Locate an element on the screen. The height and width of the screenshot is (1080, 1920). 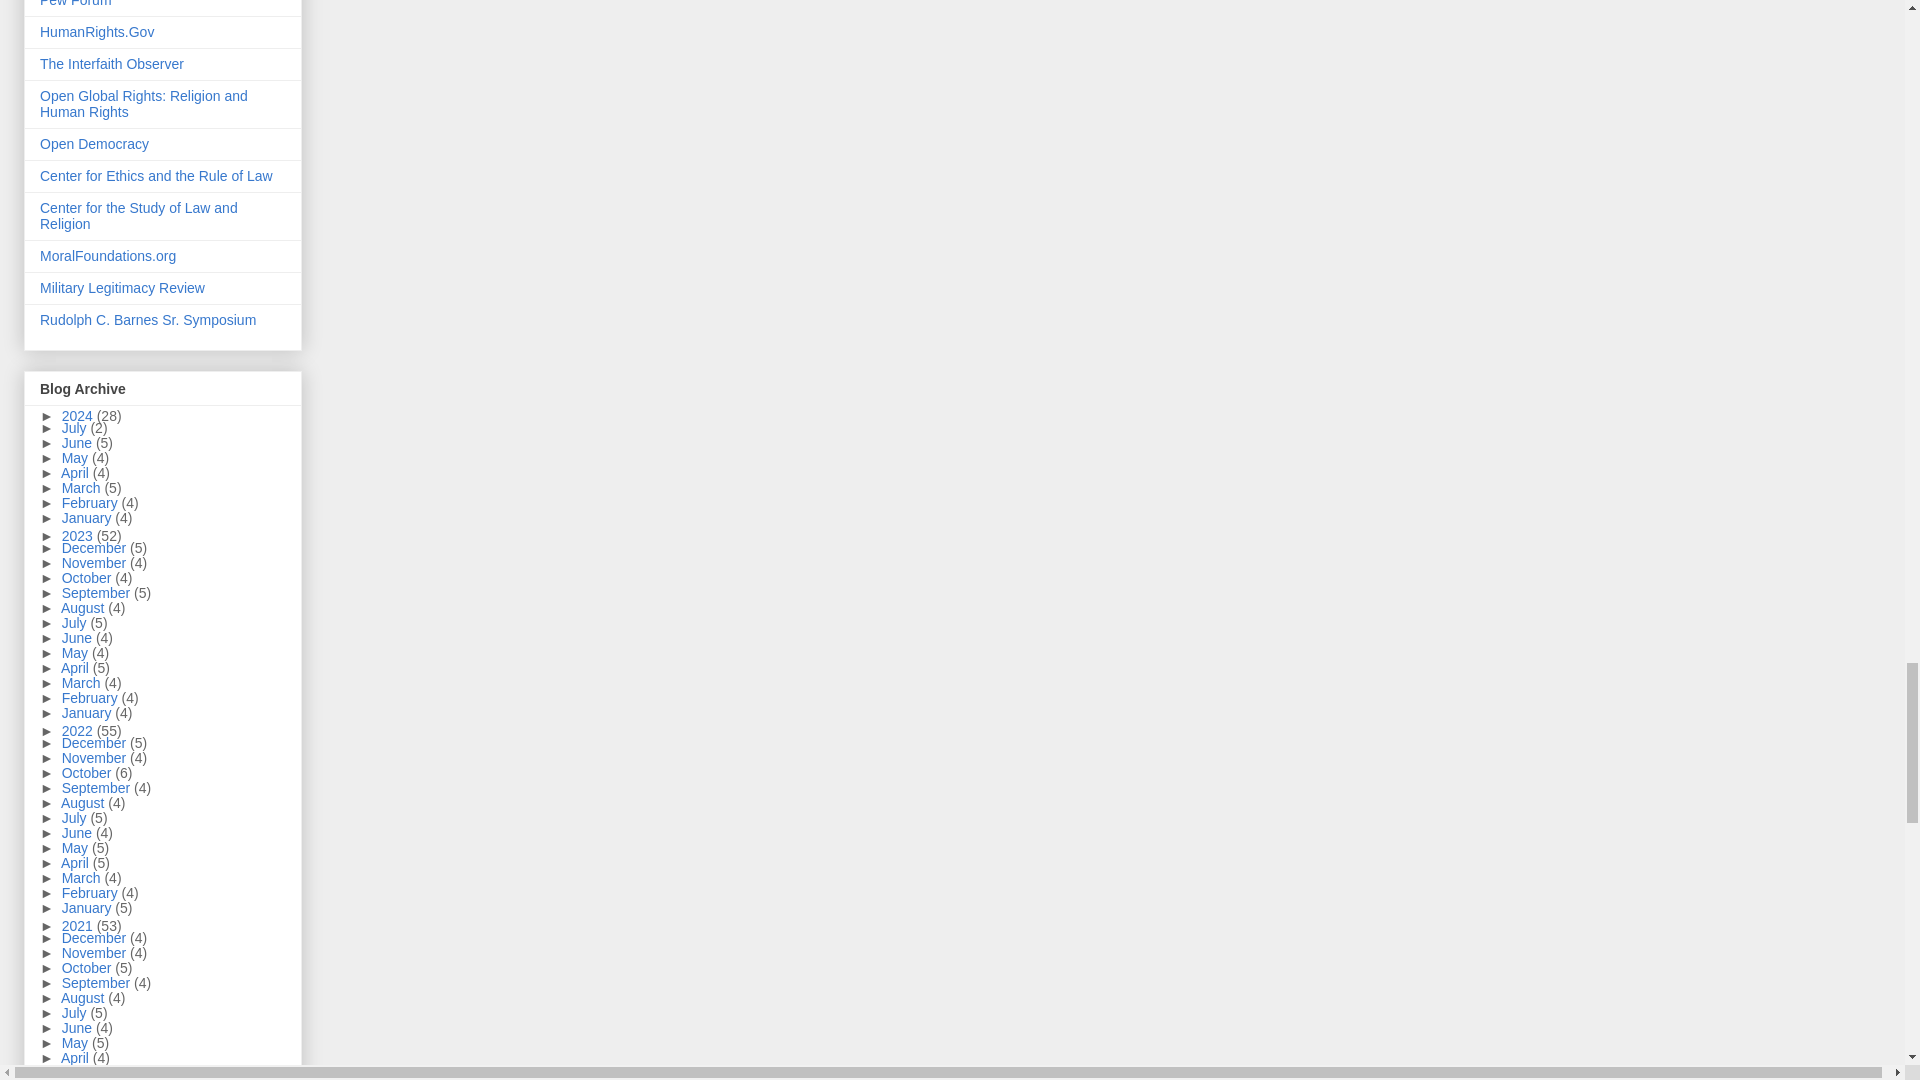
Center for Ethics and the Rule of Law is located at coordinates (156, 176).